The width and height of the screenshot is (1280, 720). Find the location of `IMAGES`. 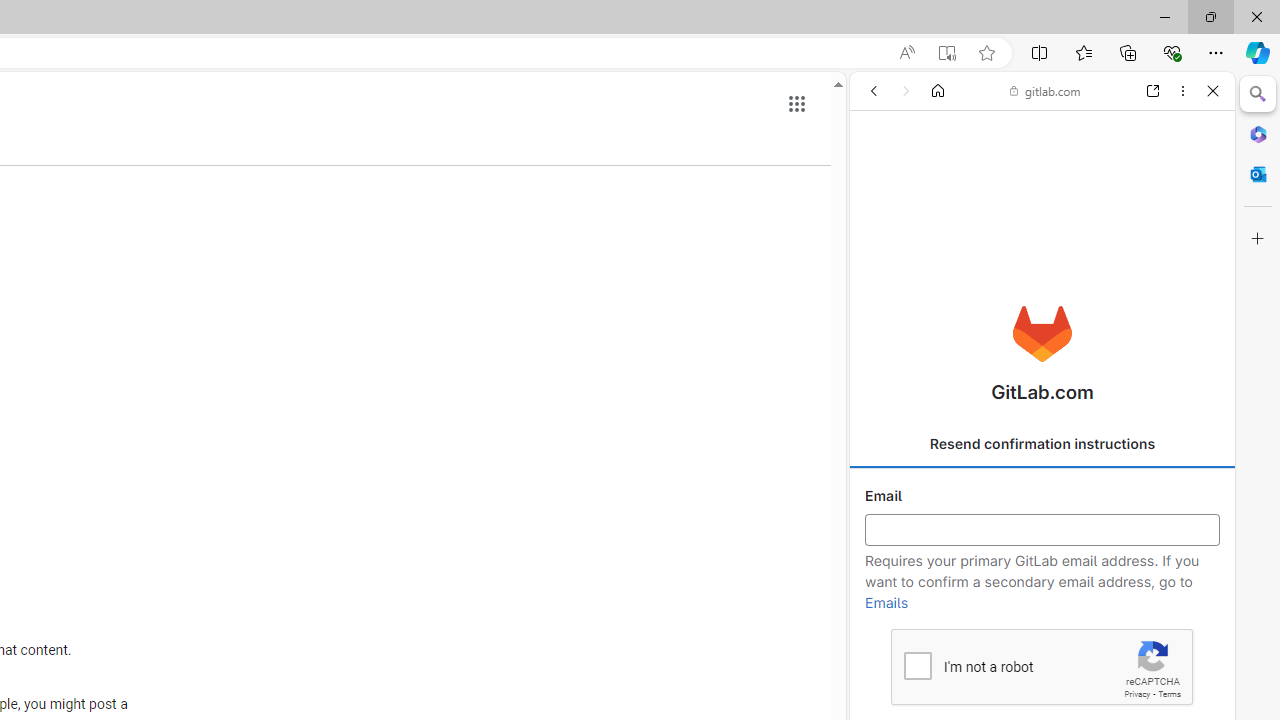

IMAGES is located at coordinates (936, 228).